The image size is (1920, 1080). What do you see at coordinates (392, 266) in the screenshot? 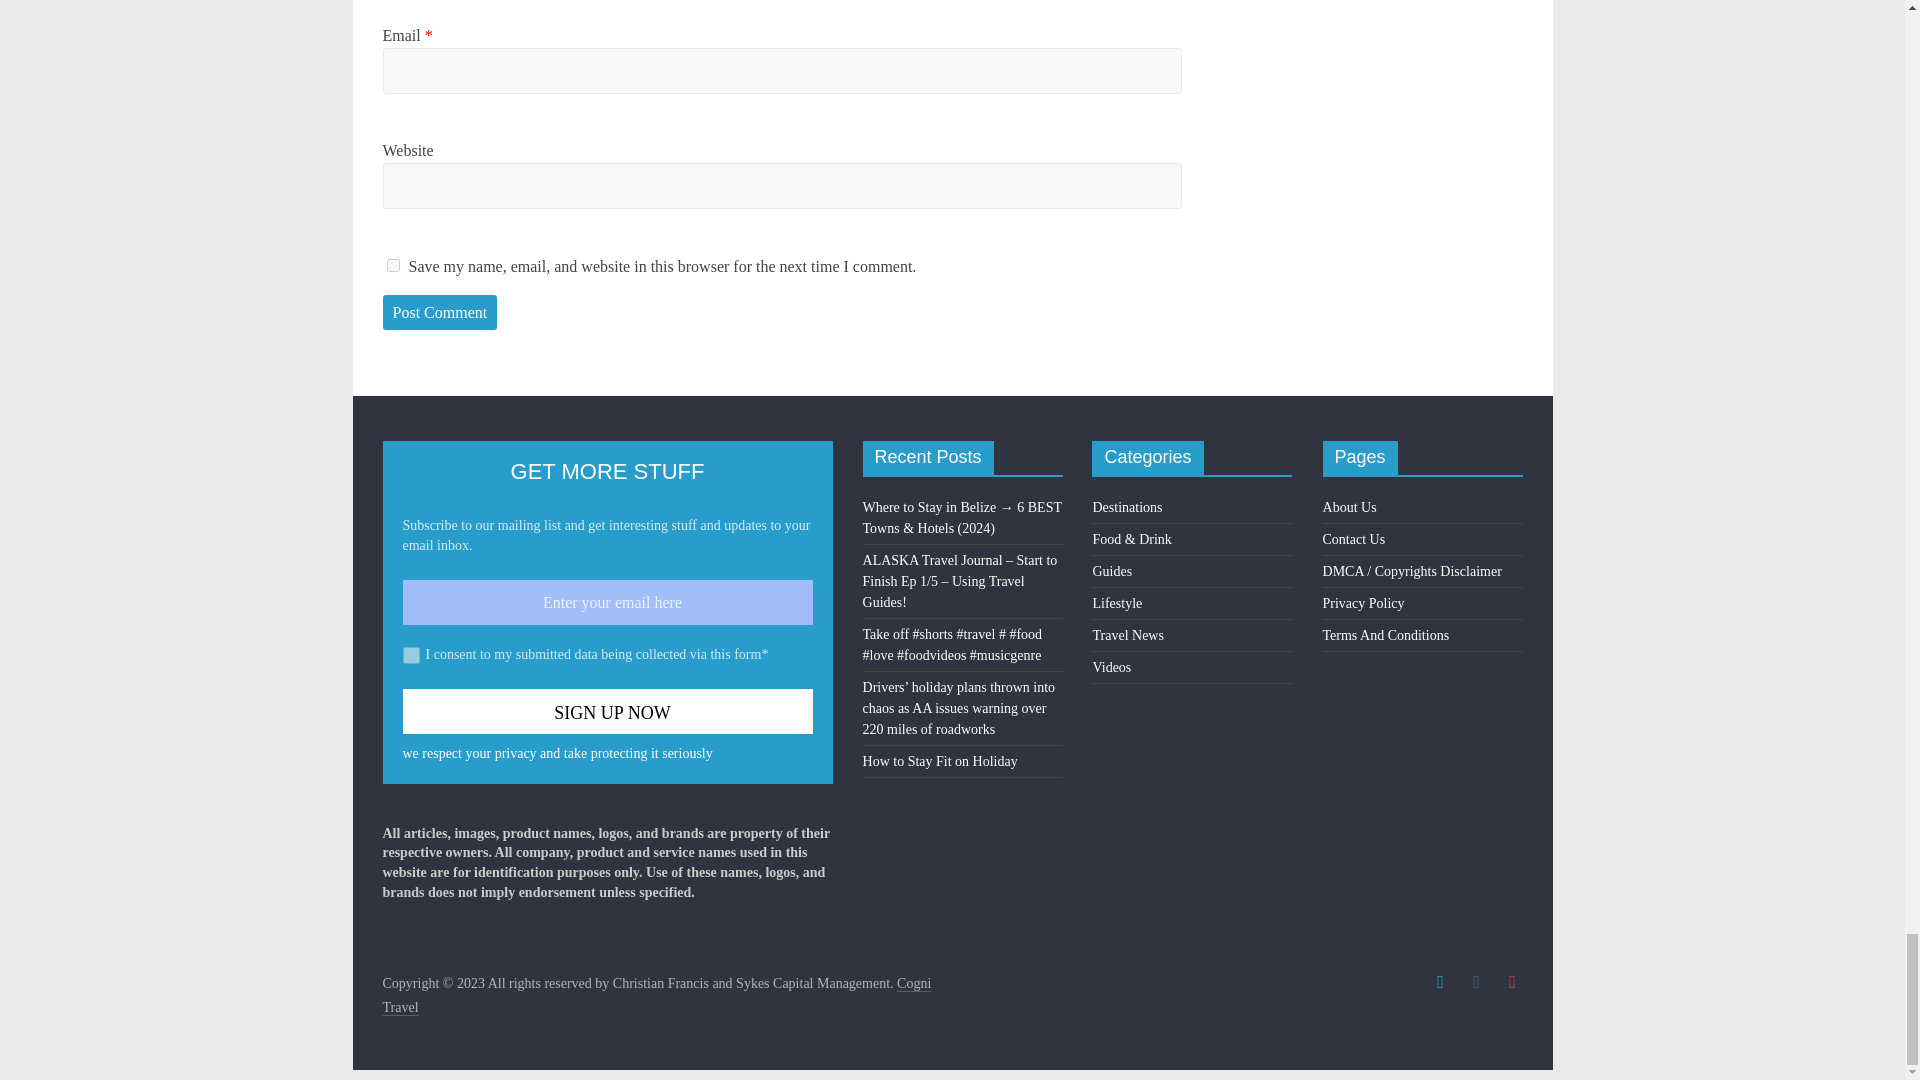
I see `yes` at bounding box center [392, 266].